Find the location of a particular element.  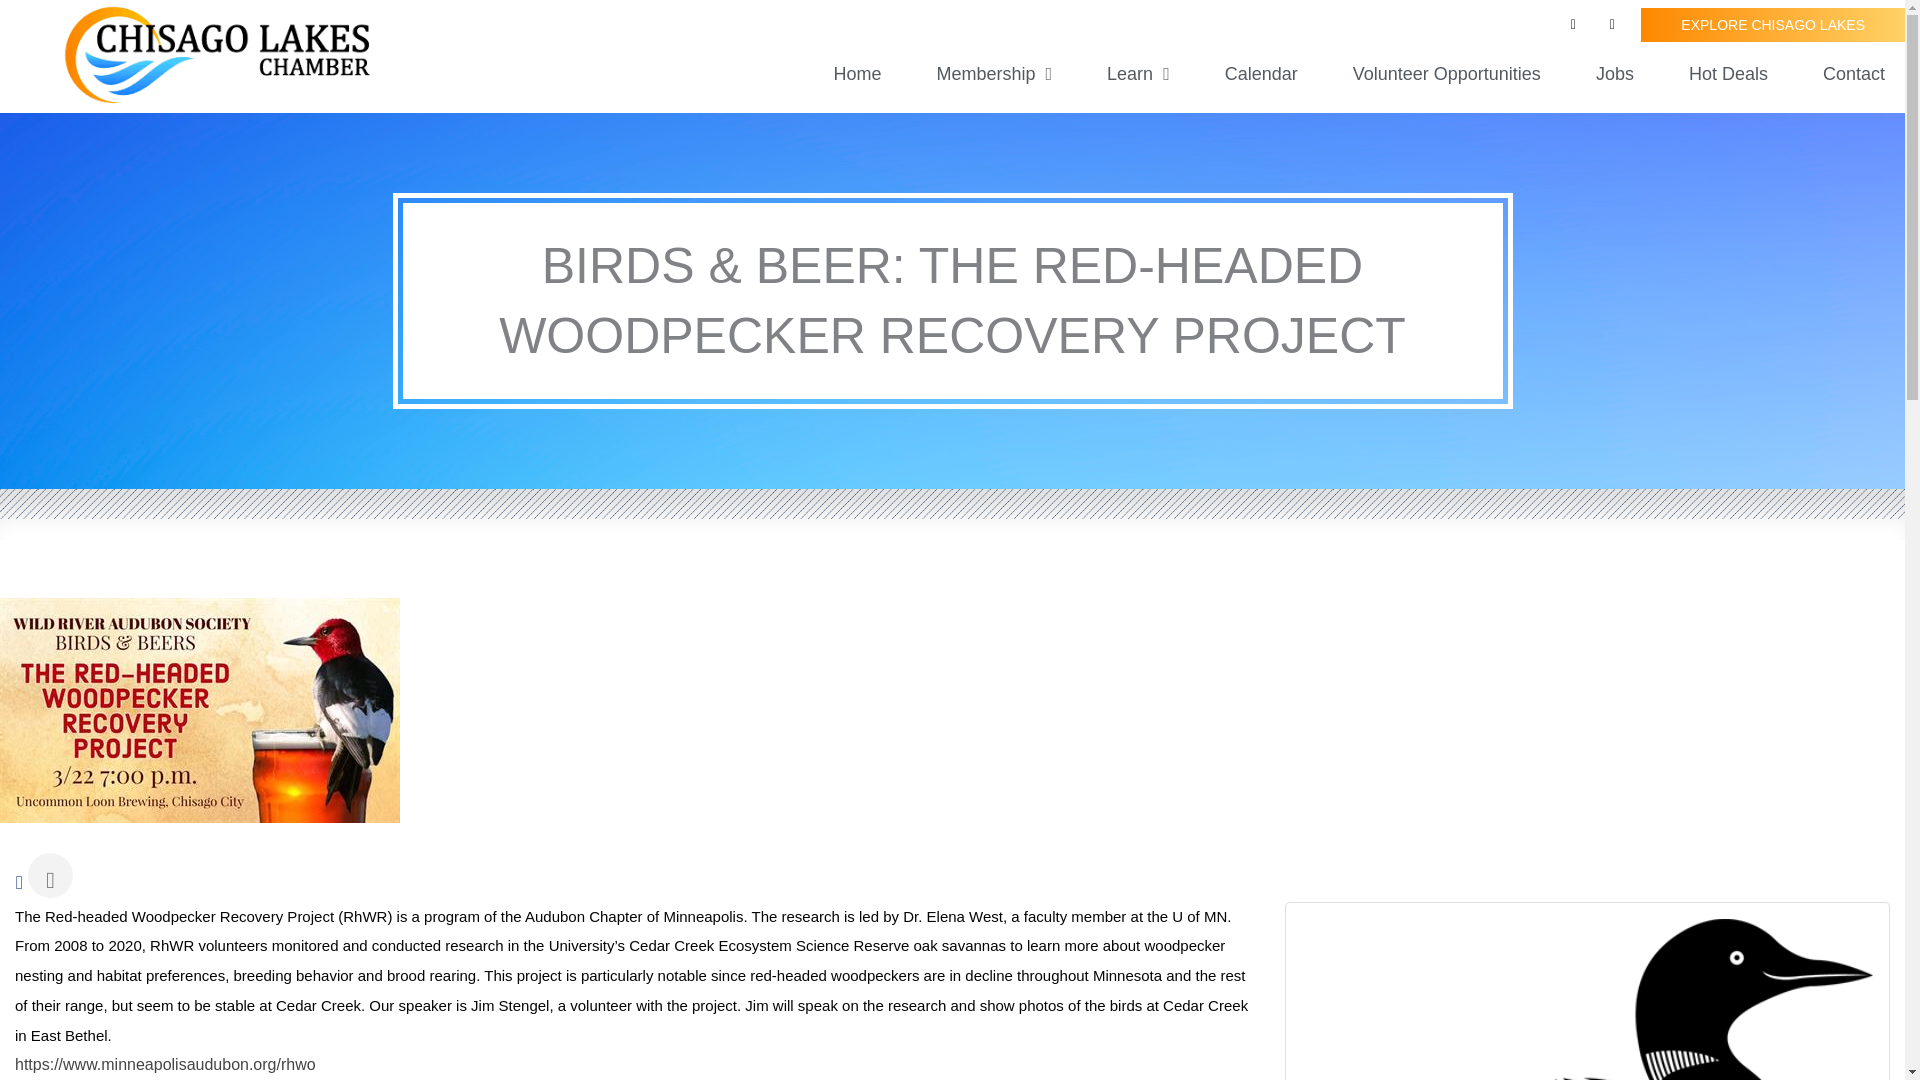

Home is located at coordinates (856, 74).